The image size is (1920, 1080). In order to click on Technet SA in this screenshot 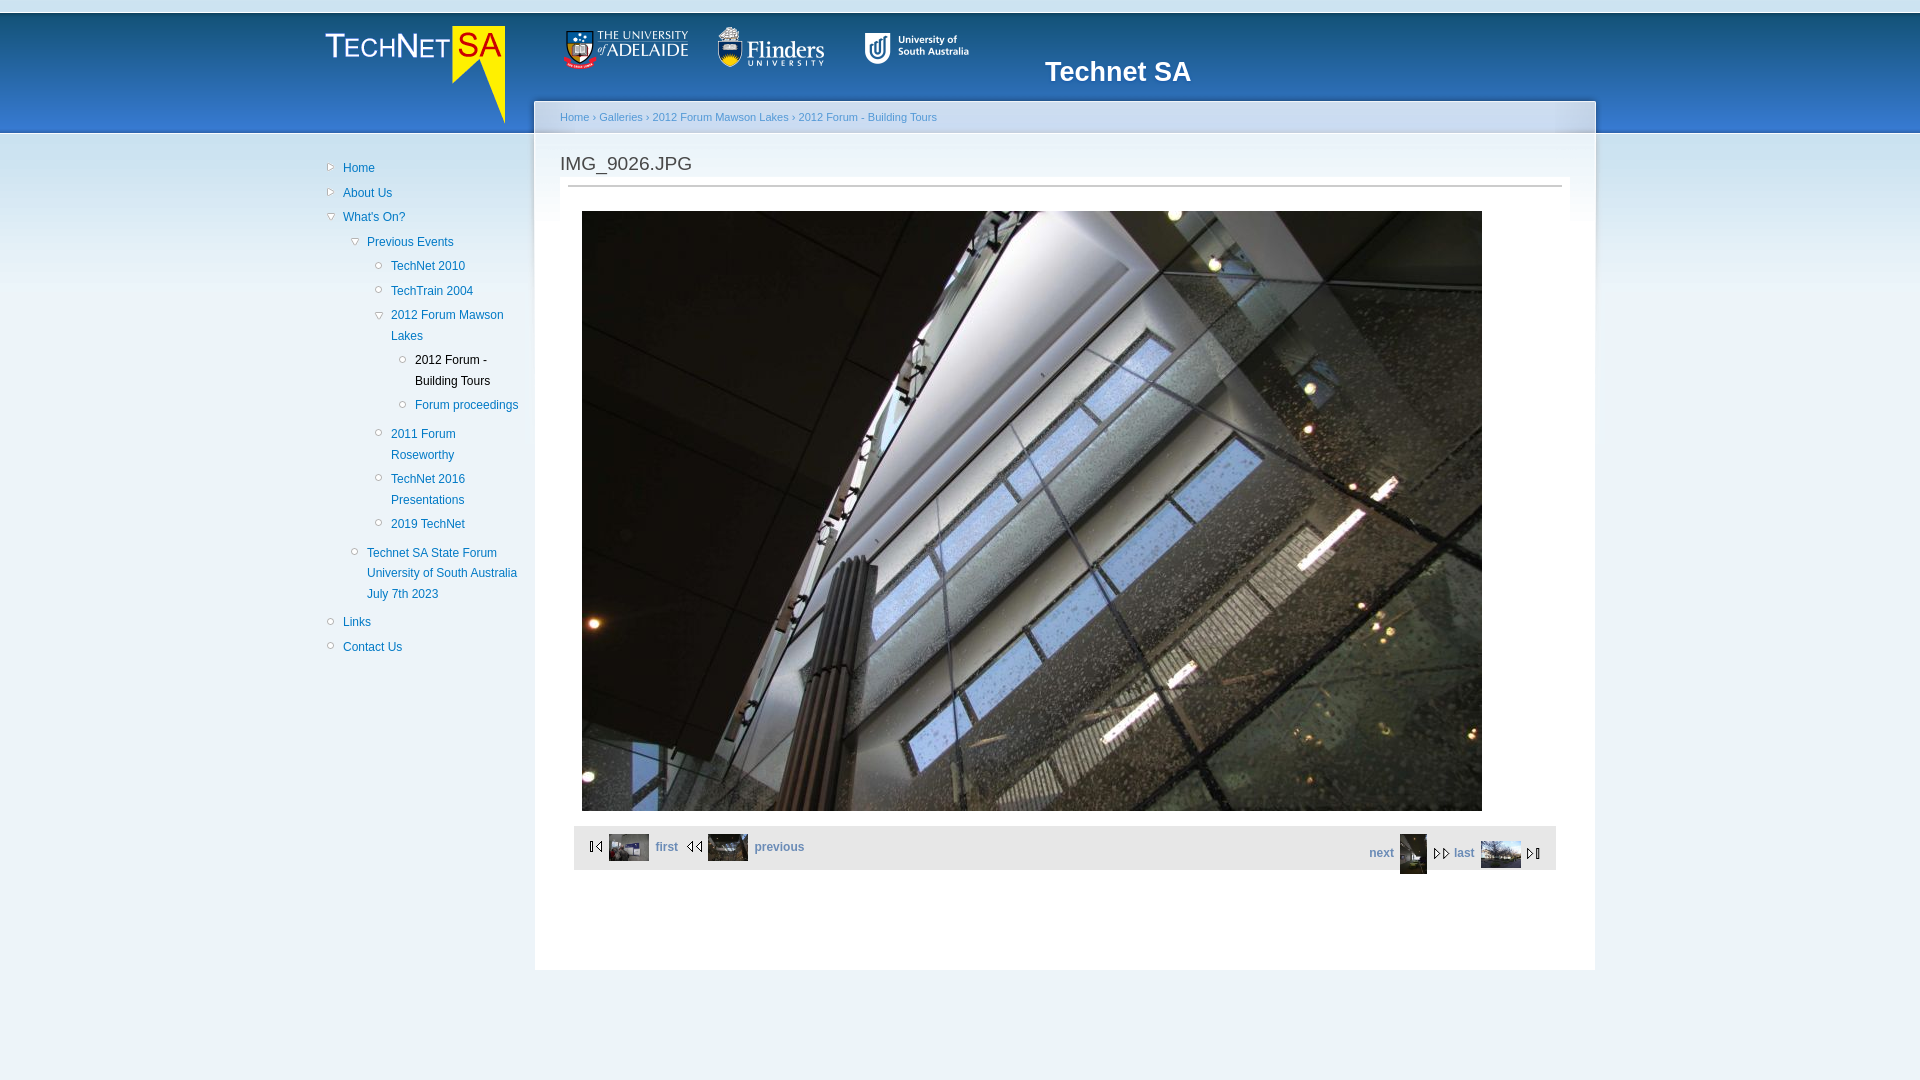, I will do `click(1118, 72)`.